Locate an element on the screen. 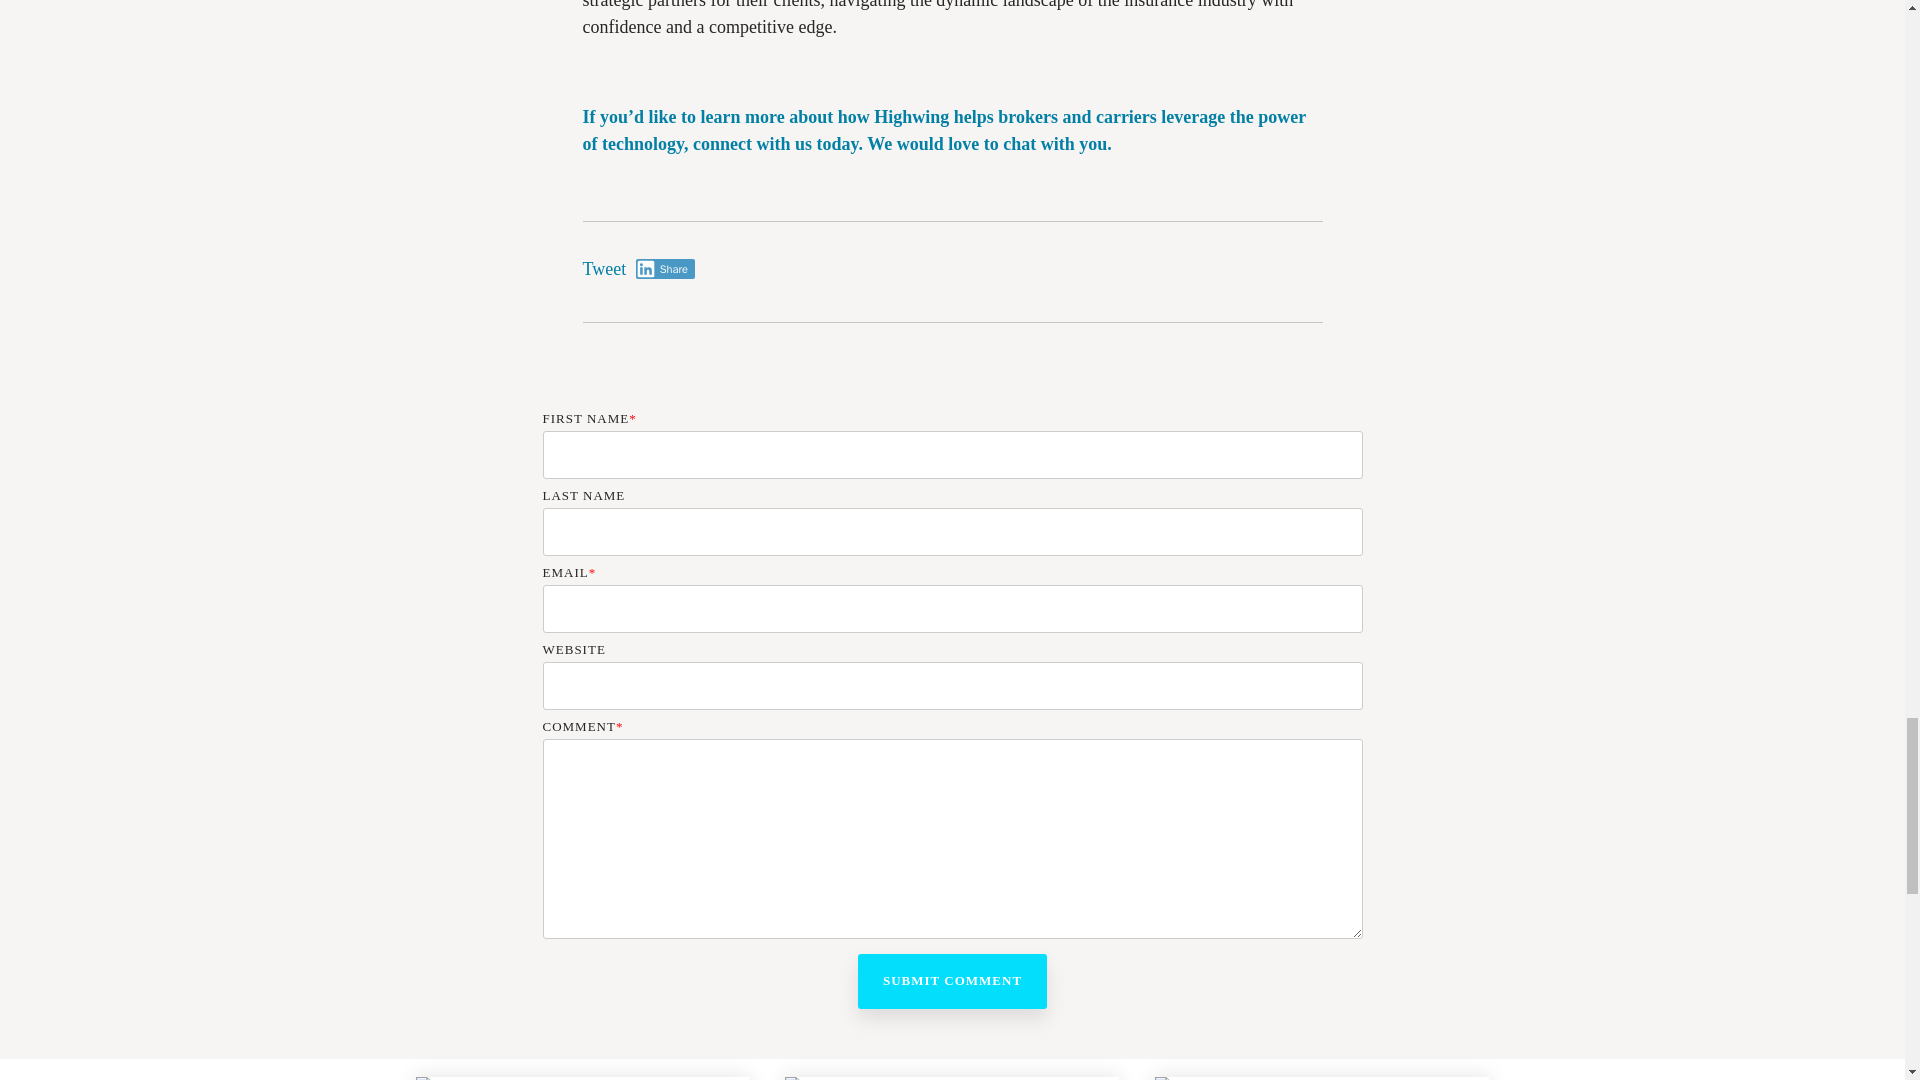  Submit Comment is located at coordinates (952, 980).